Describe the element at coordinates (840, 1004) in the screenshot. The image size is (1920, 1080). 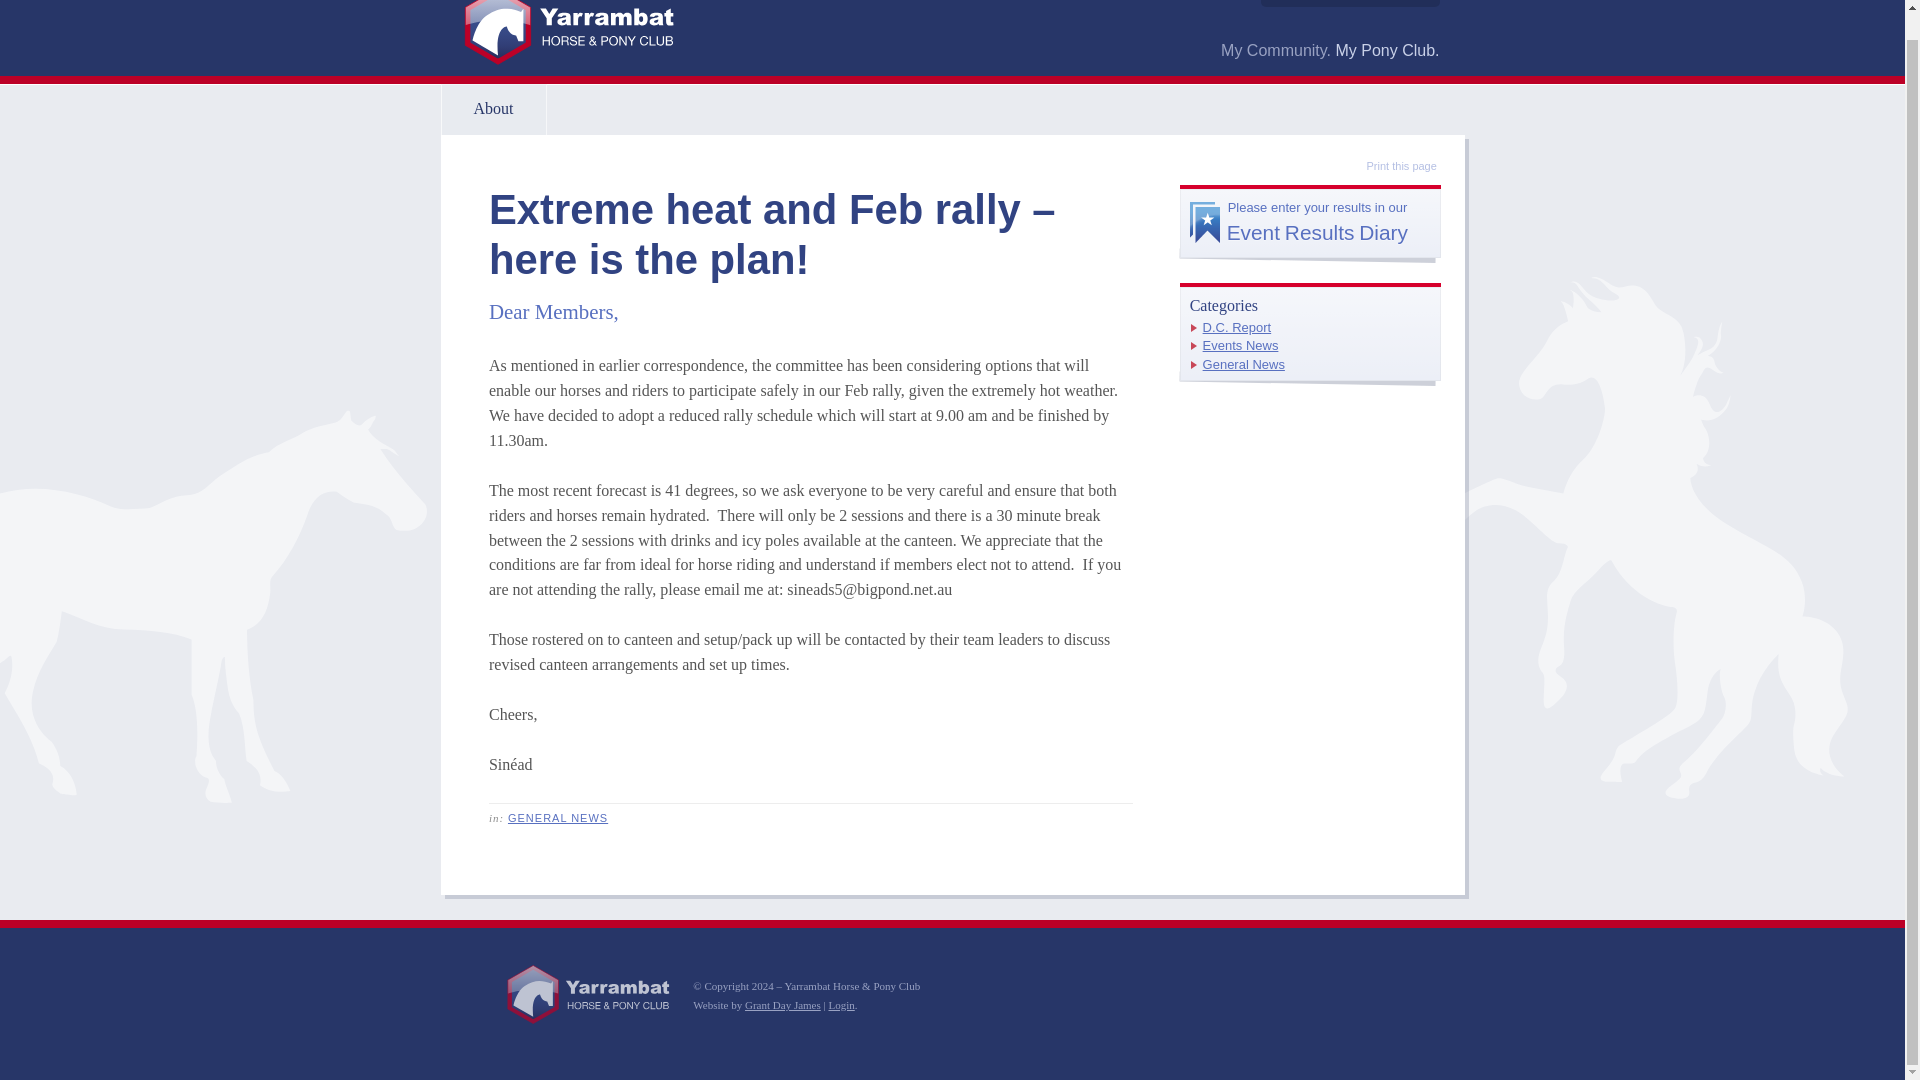
I see `Administer this website` at that location.